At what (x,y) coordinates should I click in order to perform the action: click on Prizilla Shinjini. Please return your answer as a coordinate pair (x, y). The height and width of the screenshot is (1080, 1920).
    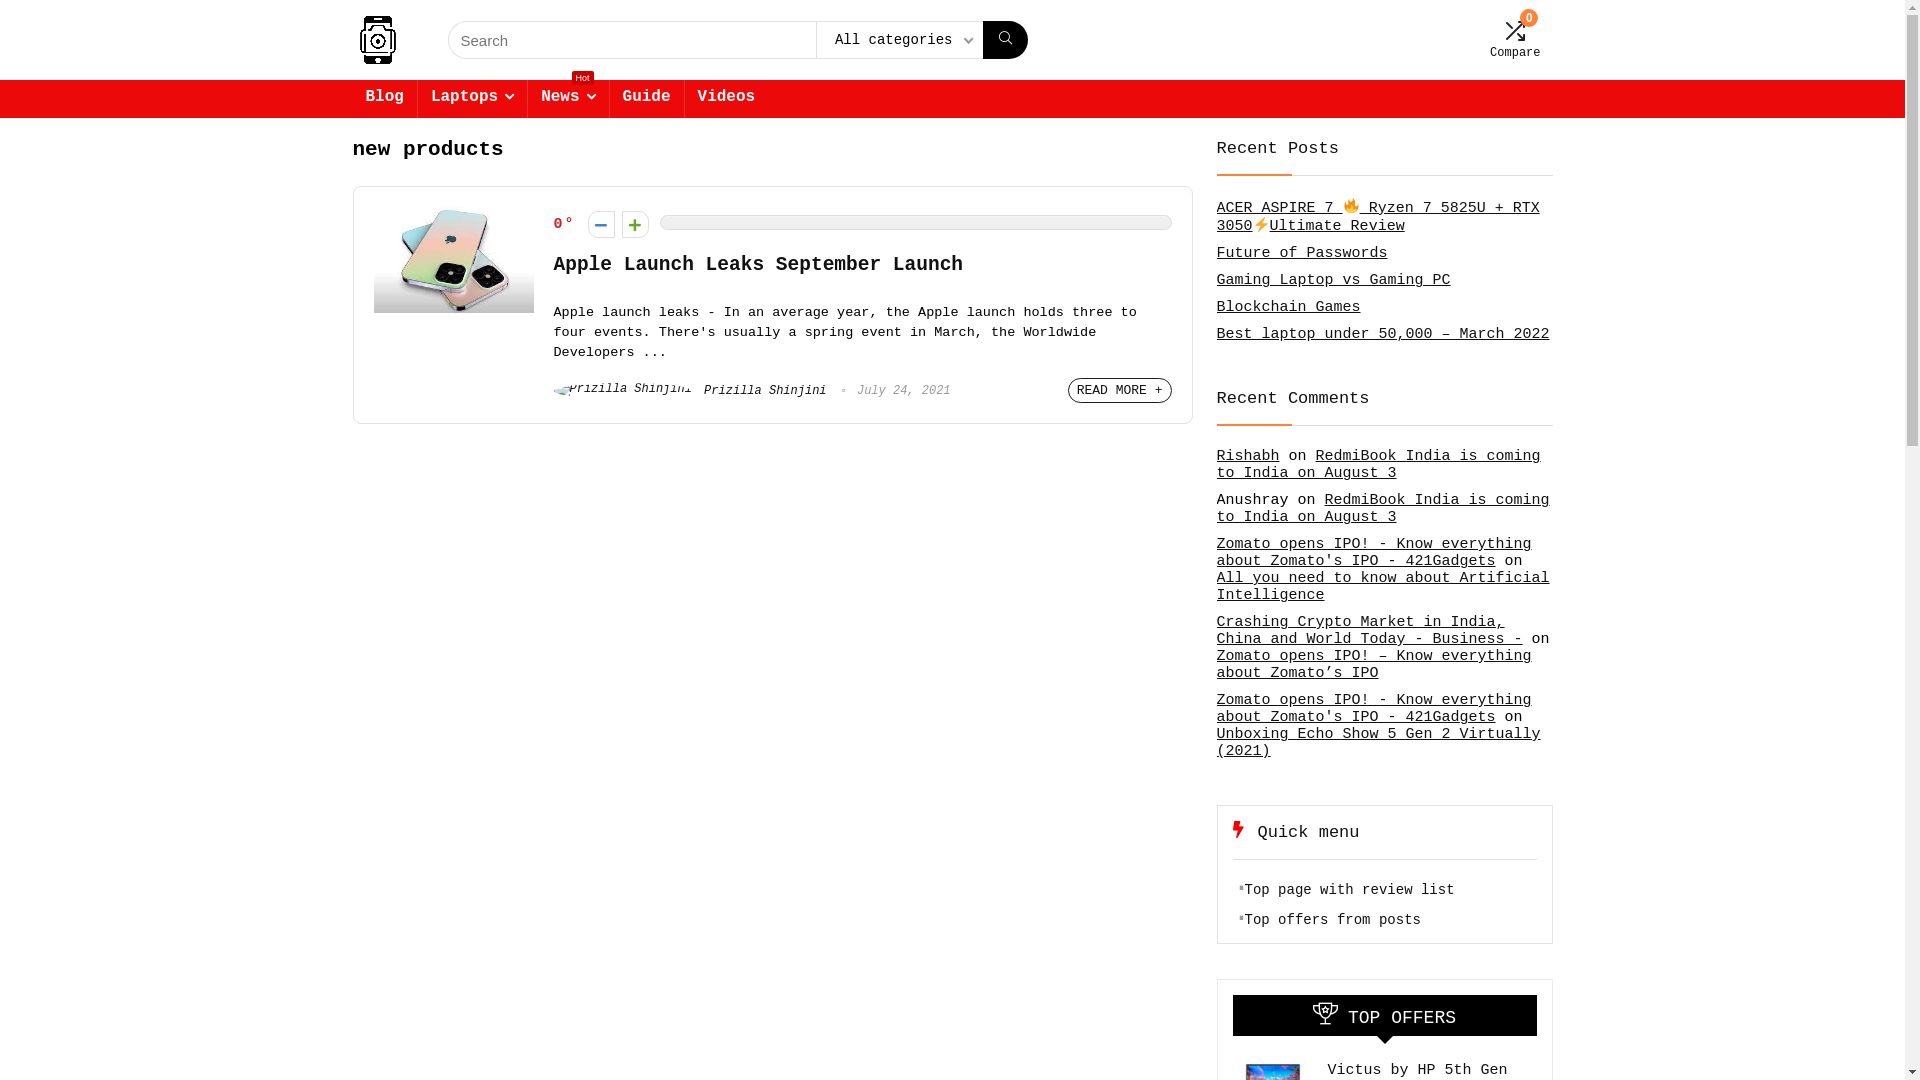
    Looking at the image, I should click on (690, 391).